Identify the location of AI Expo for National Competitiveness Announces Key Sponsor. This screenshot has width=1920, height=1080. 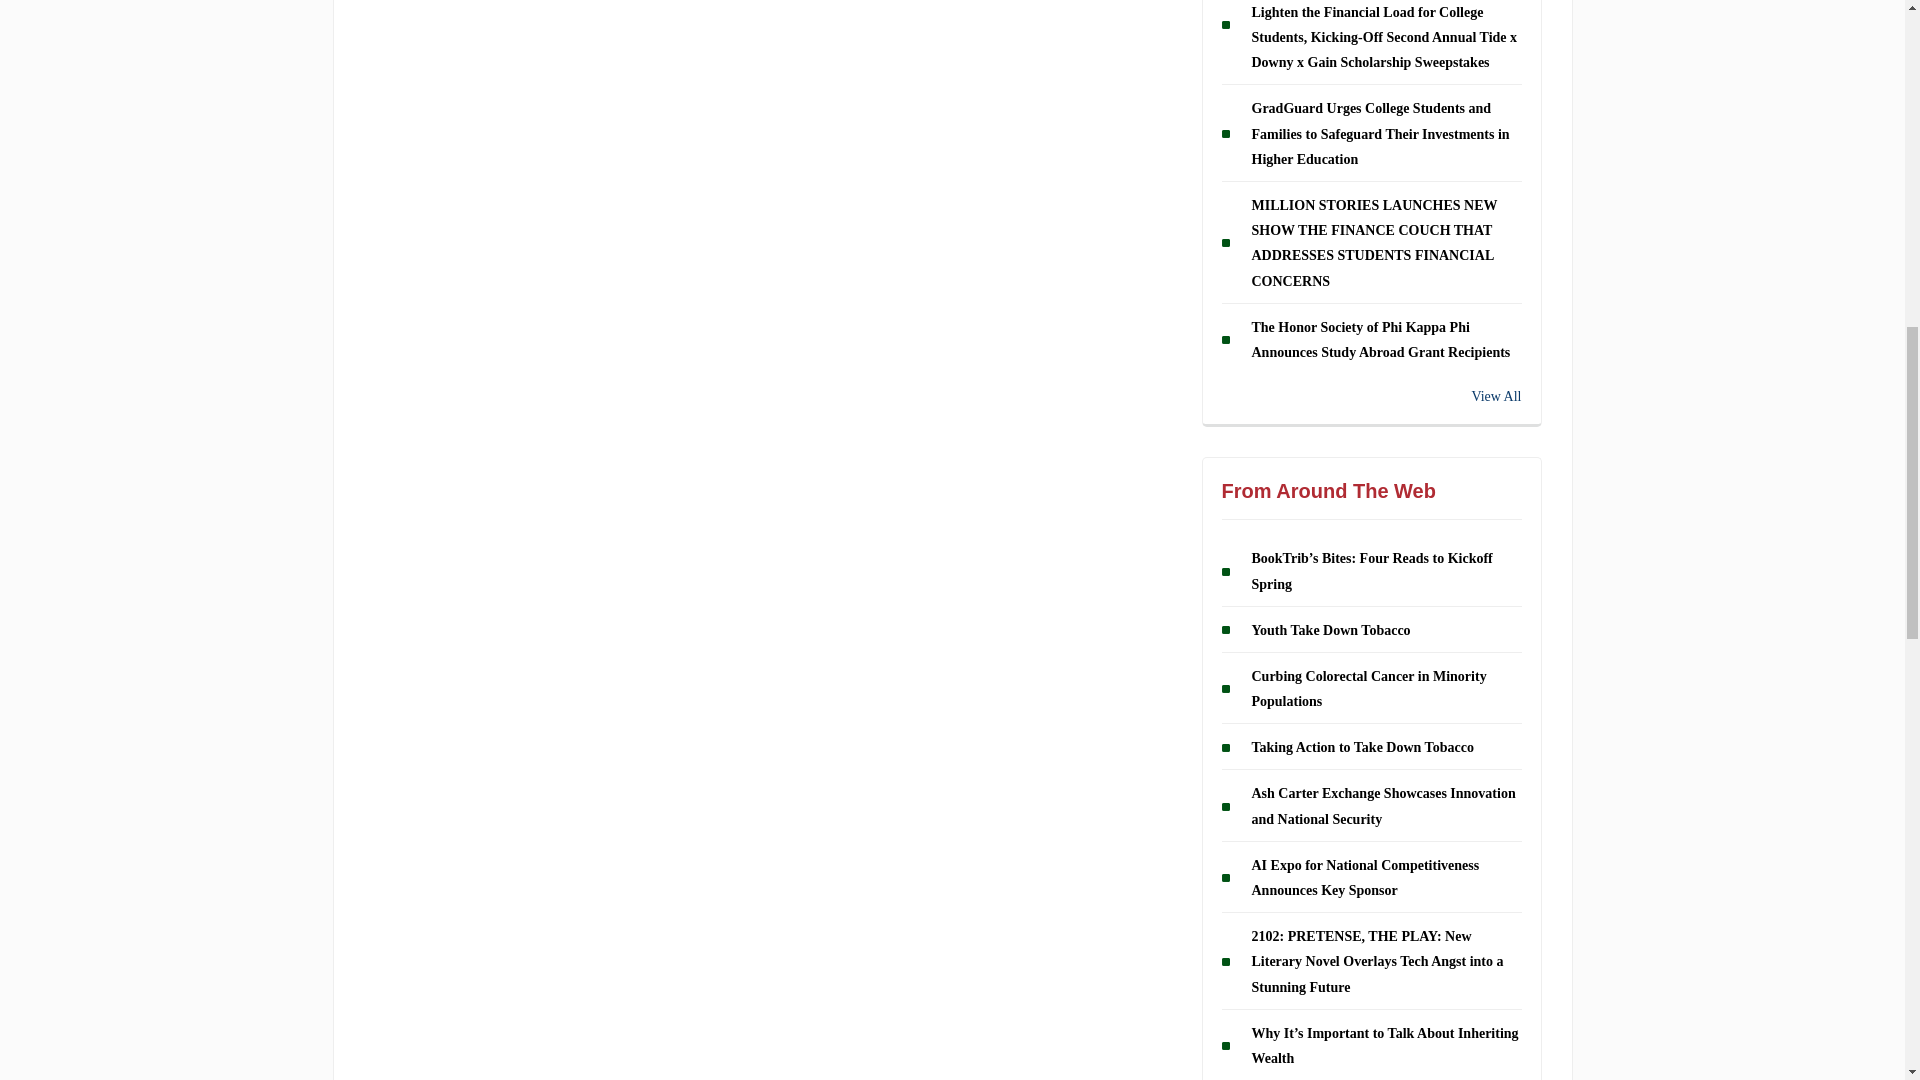
(1366, 877).